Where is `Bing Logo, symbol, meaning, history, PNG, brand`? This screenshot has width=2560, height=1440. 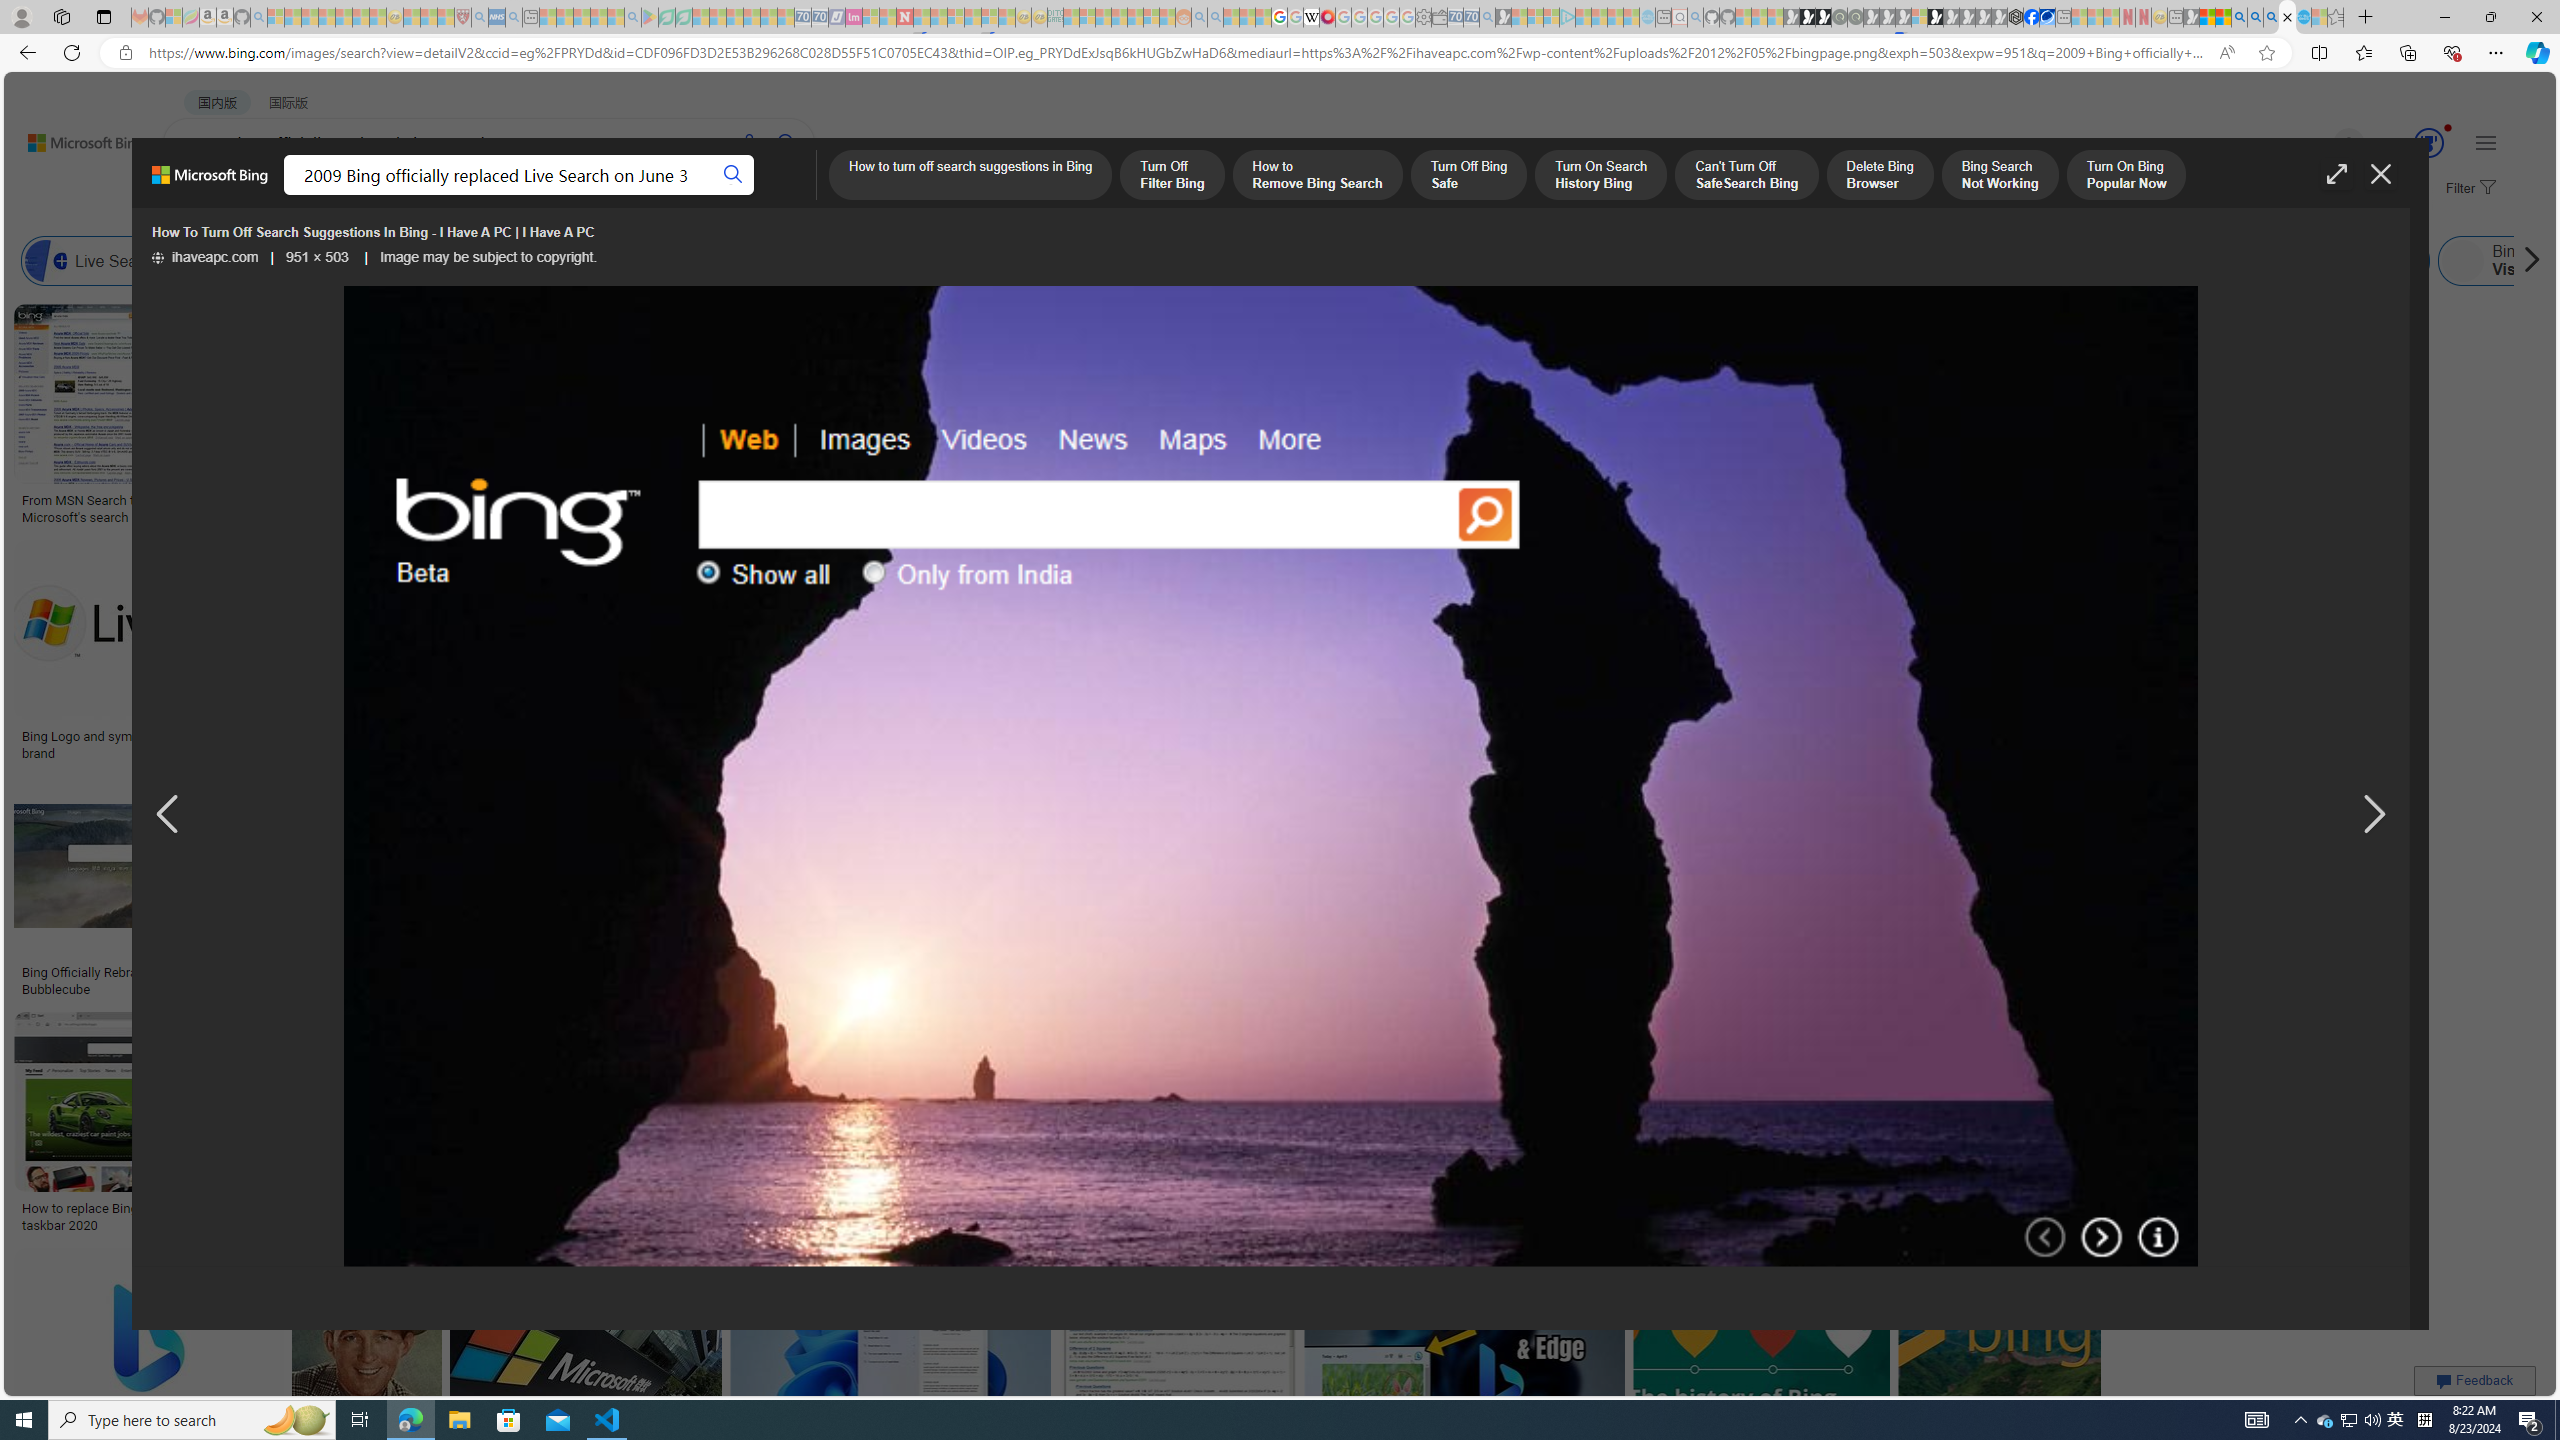
Bing Logo, symbol, meaning, history, PNG, brand is located at coordinates (1976, 508).